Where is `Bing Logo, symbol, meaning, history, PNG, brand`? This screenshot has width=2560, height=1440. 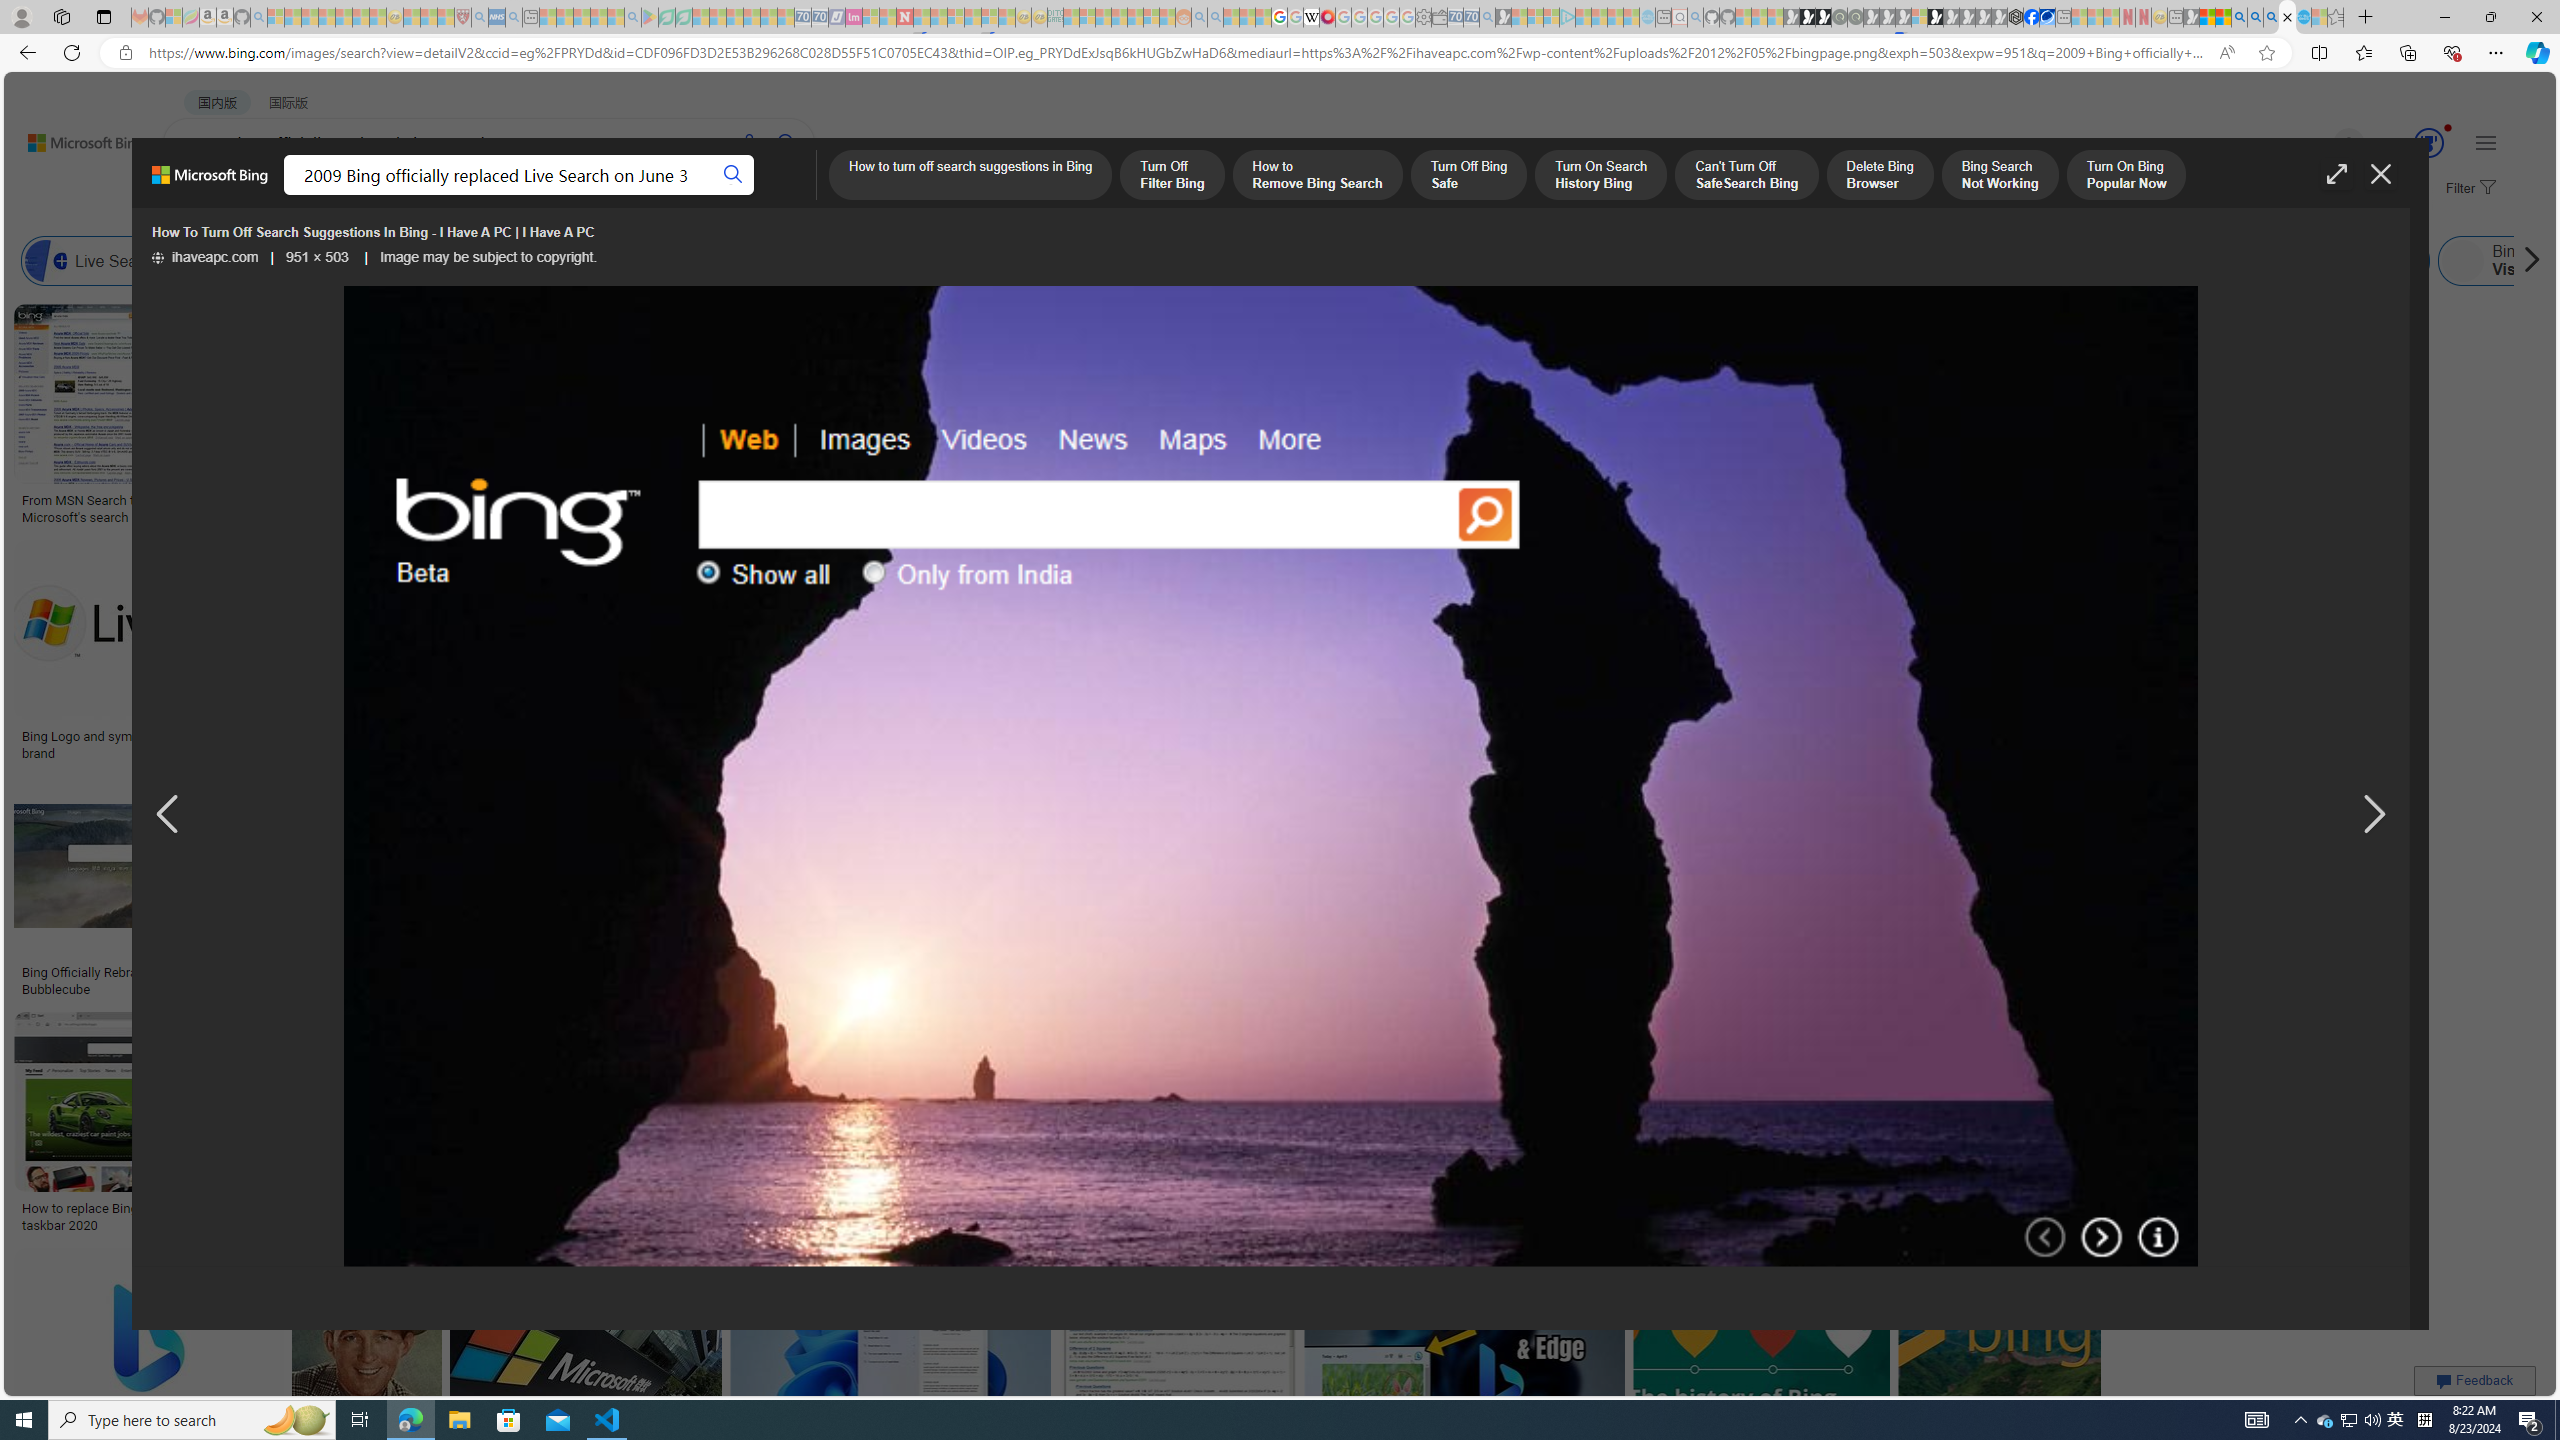
Bing Logo, symbol, meaning, history, PNG, brand is located at coordinates (1976, 508).